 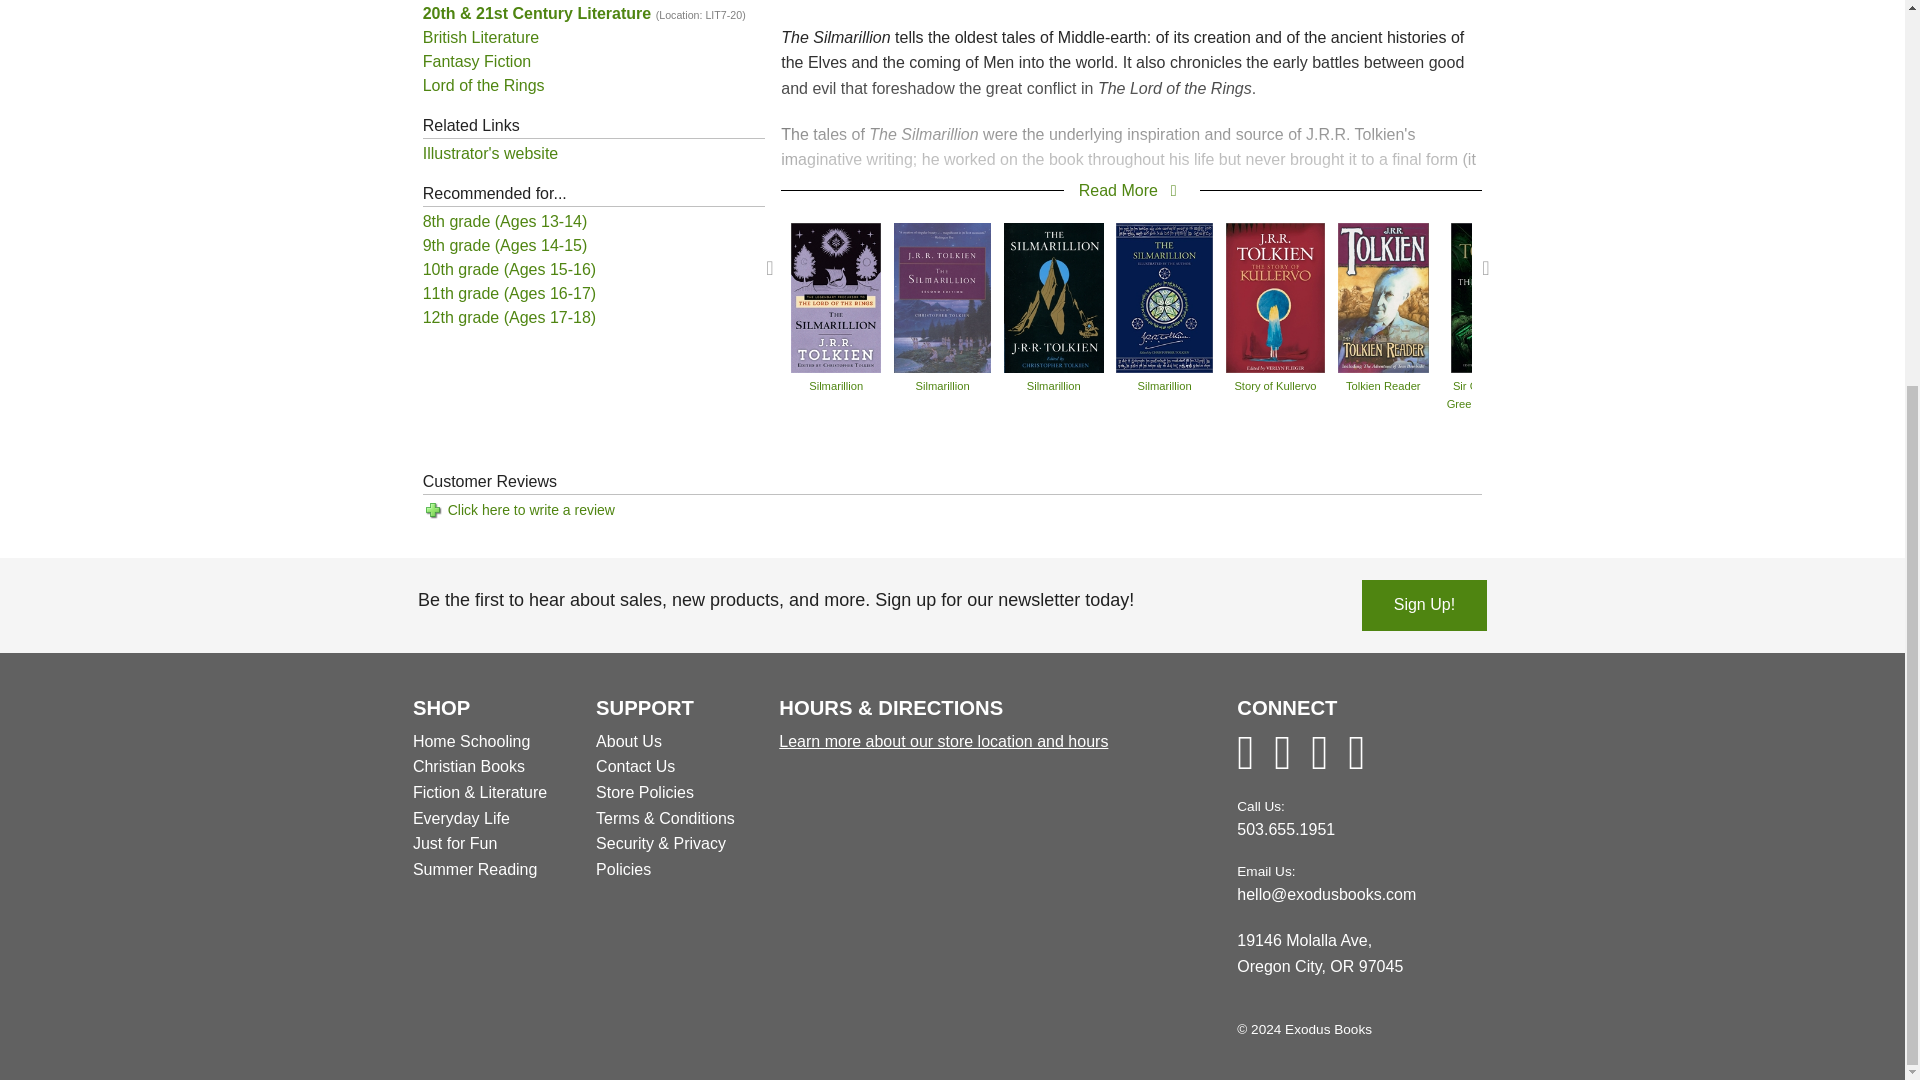 What do you see at coordinates (1383, 296) in the screenshot?
I see `Tolkien Reader` at bounding box center [1383, 296].